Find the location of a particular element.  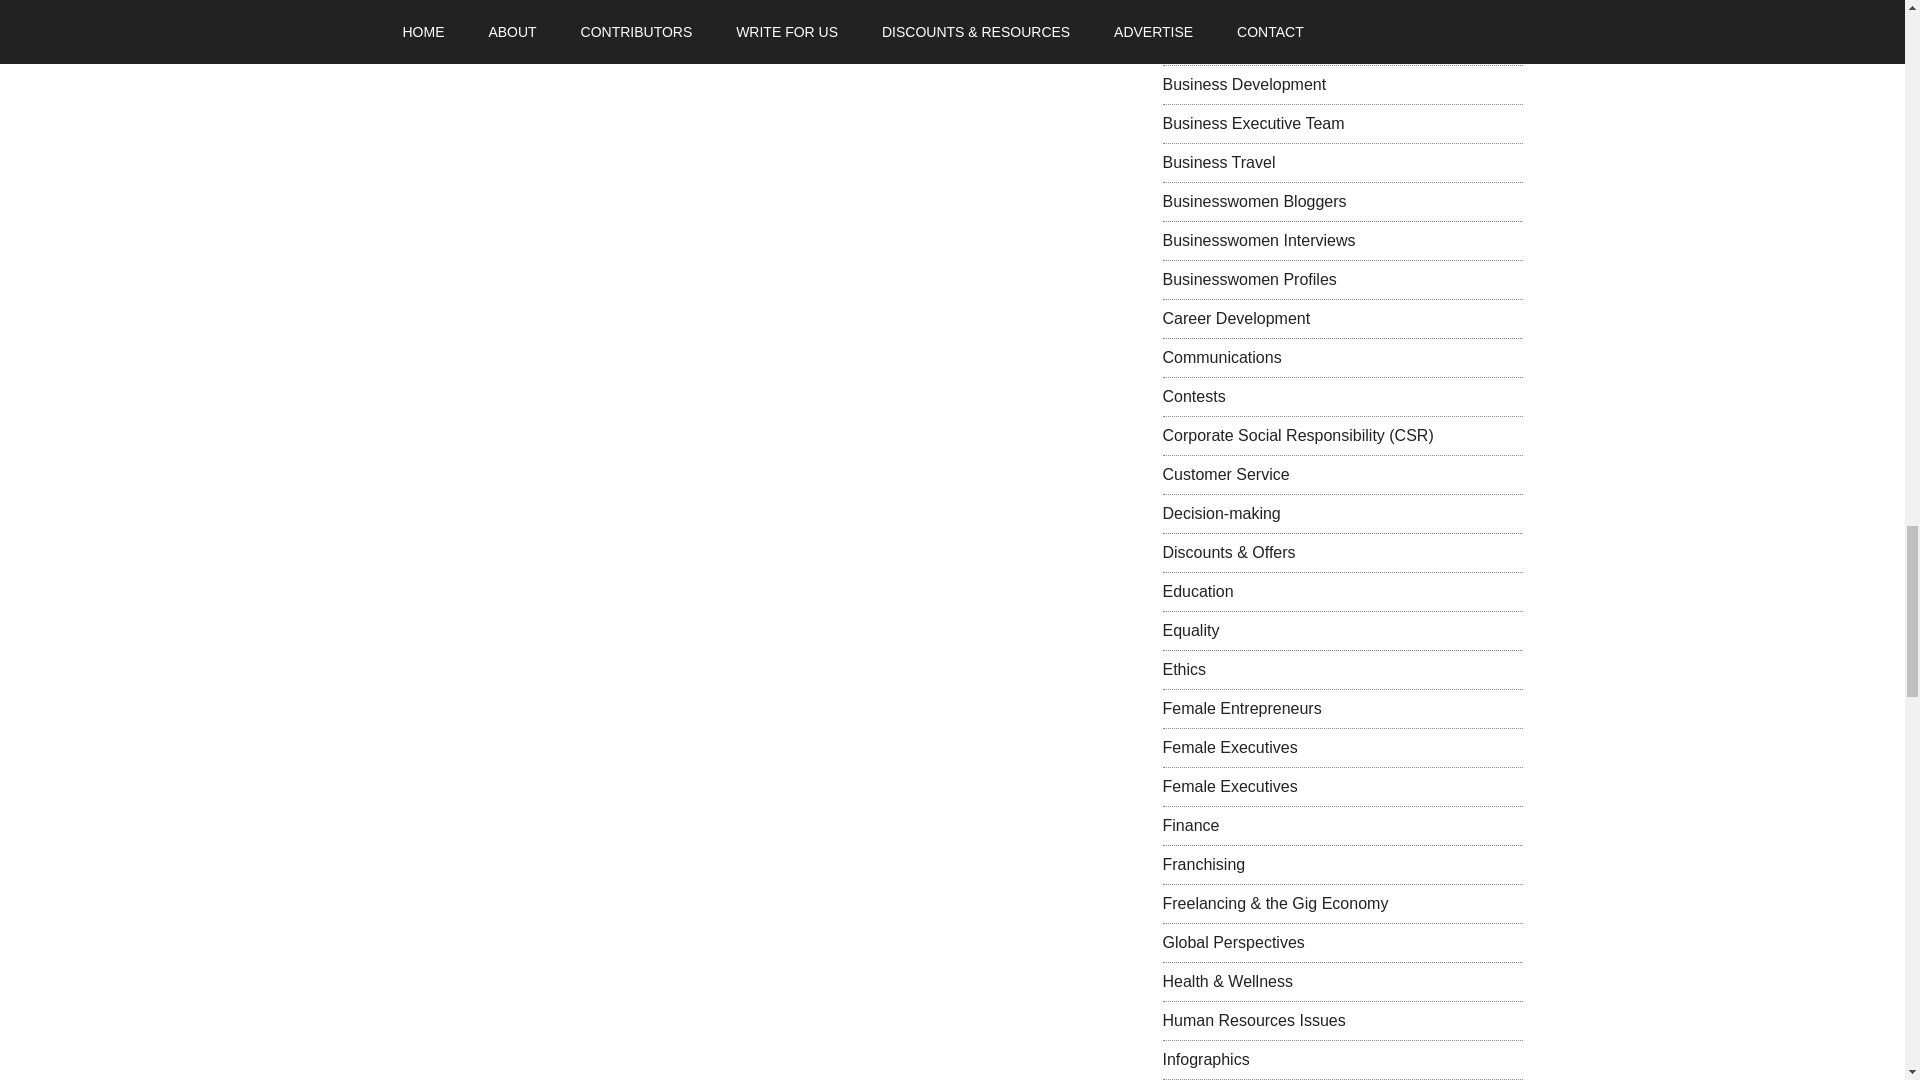

Business Travel is located at coordinates (1218, 162).